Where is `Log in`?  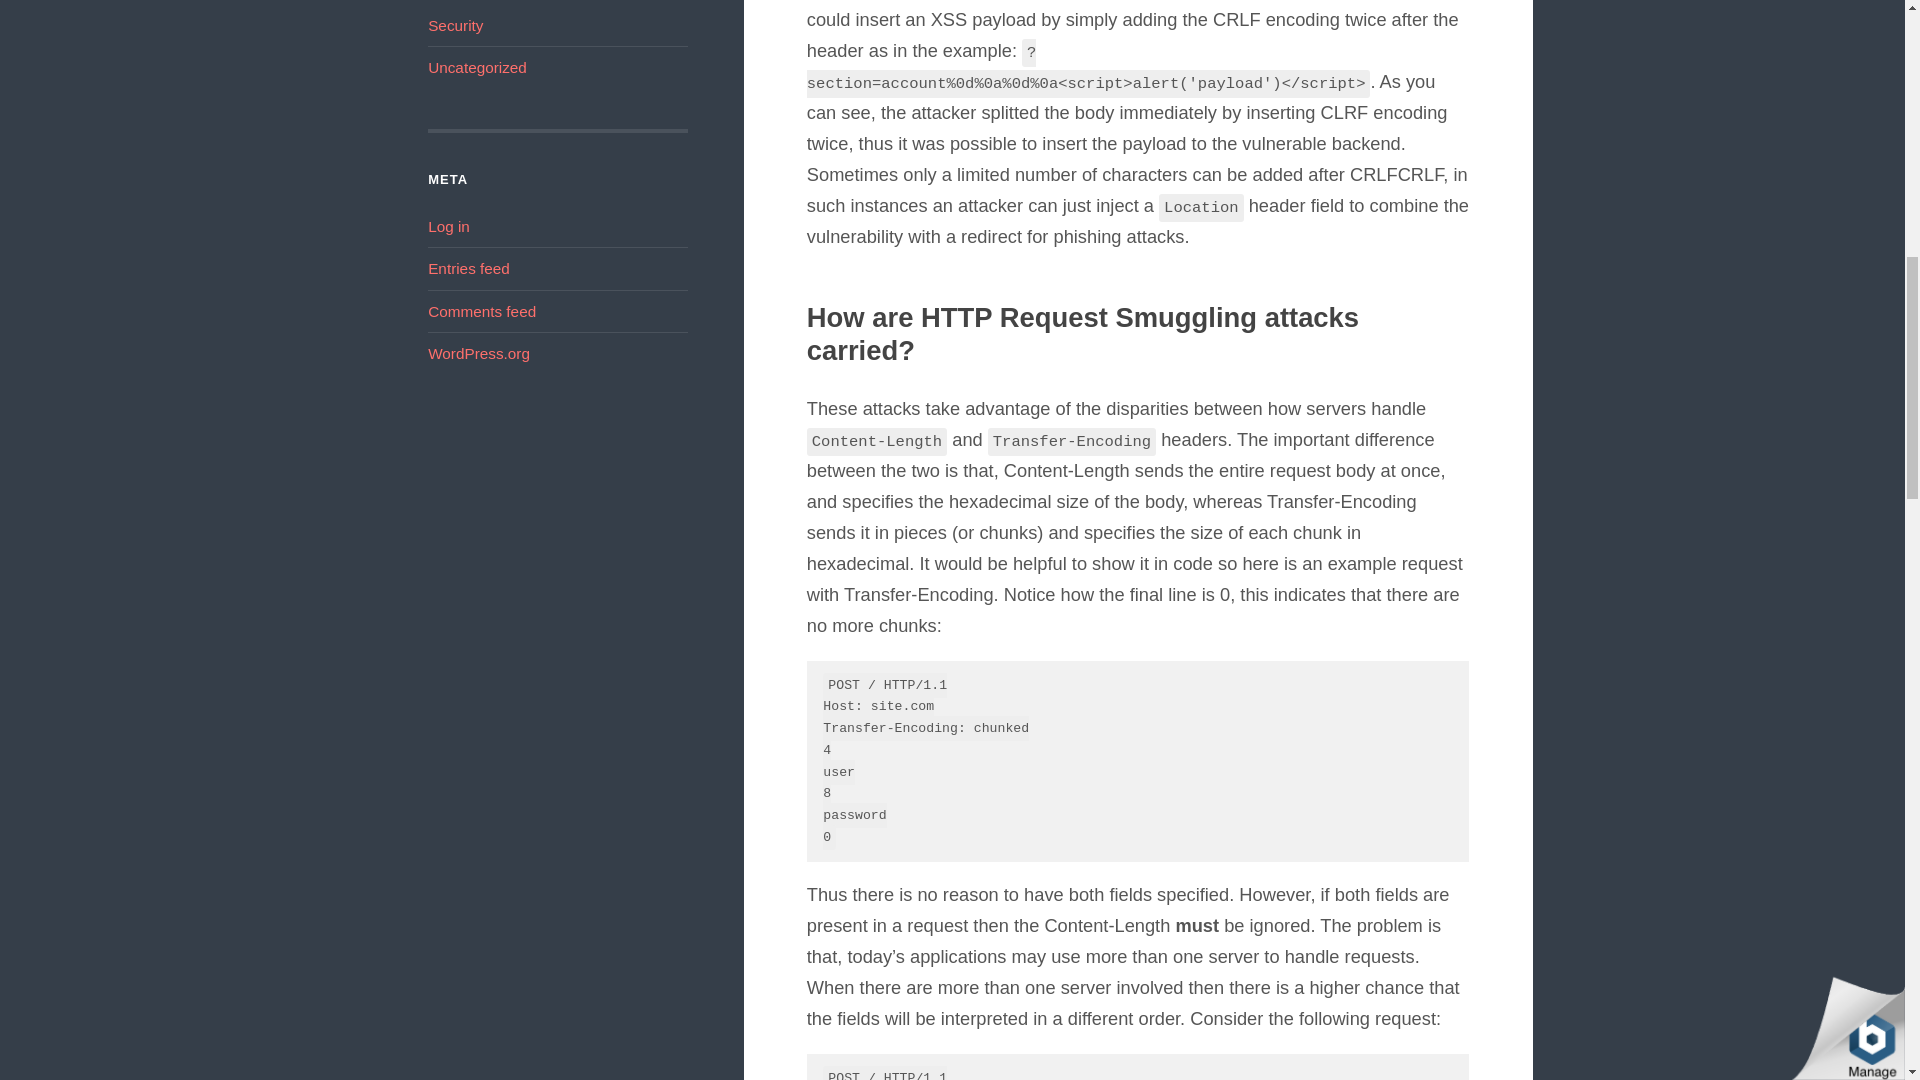
Log in is located at coordinates (449, 226).